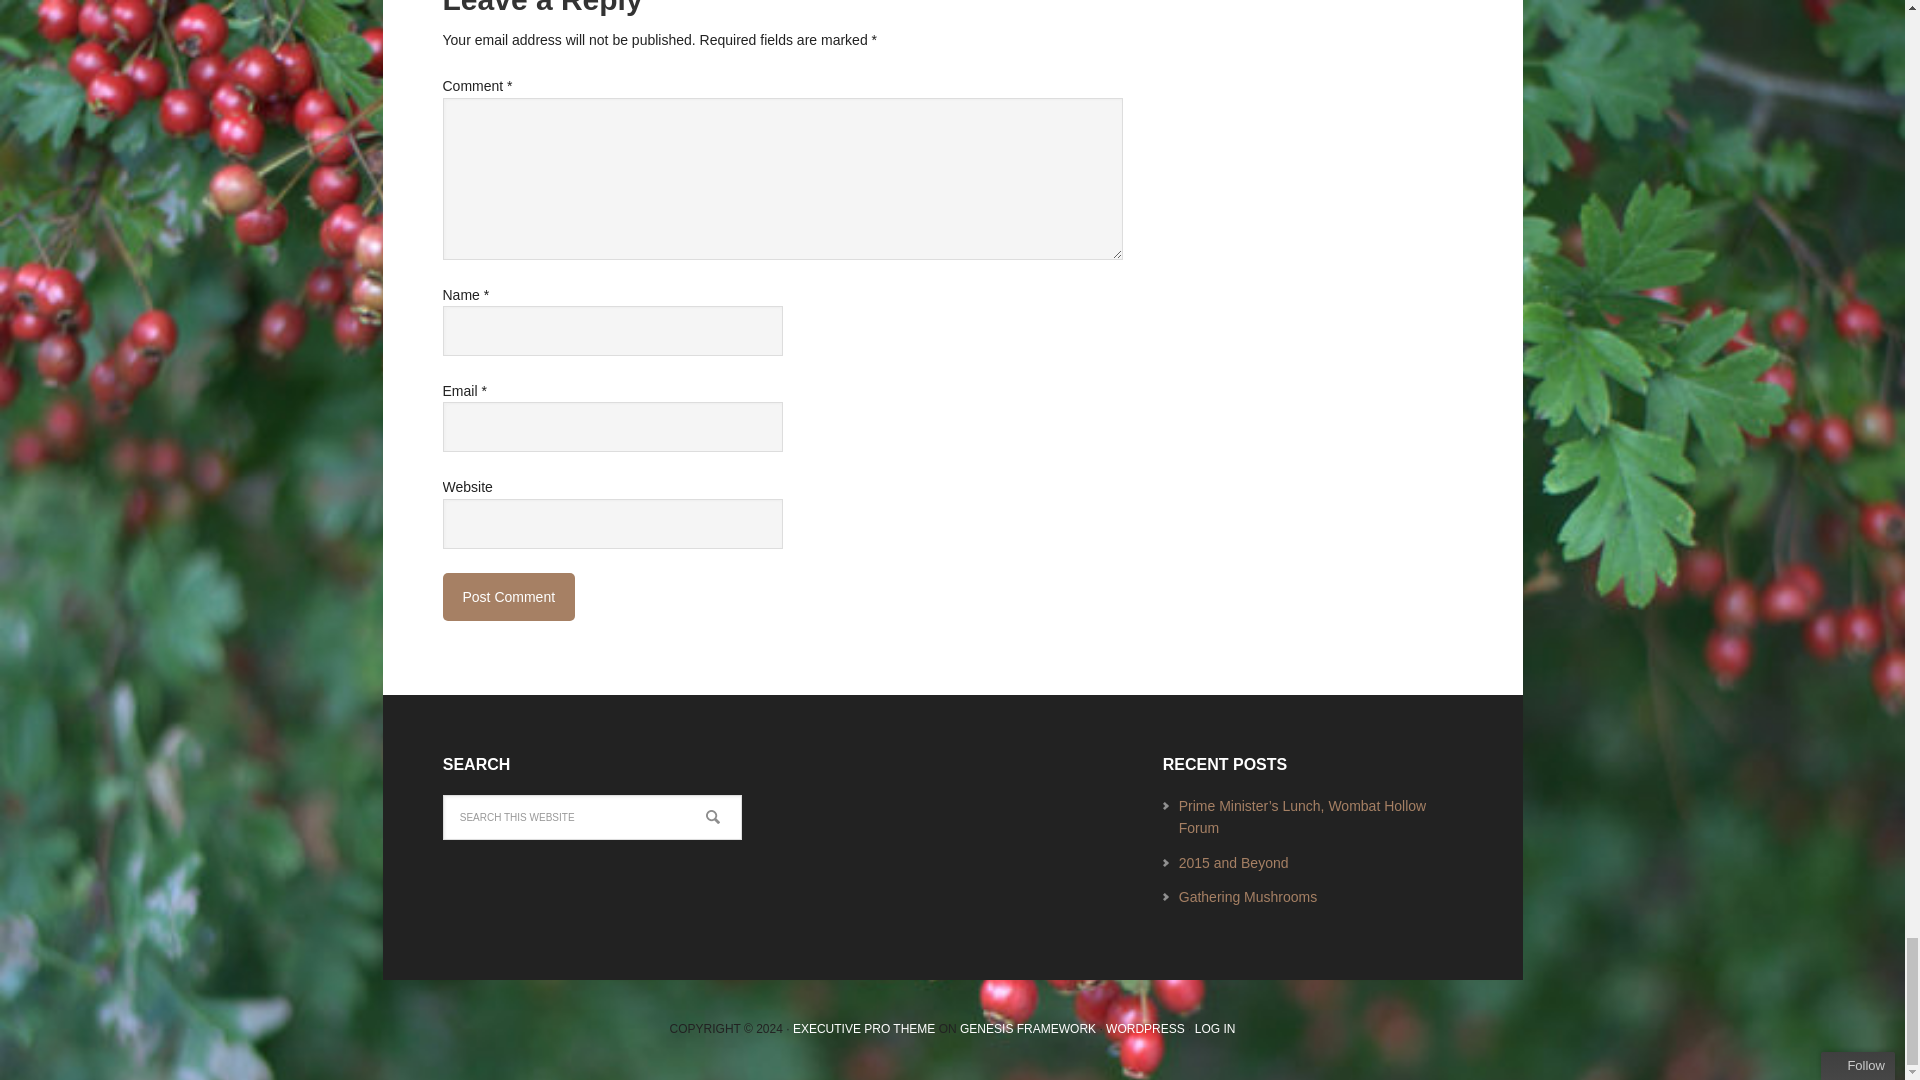  I want to click on Post Comment, so click(508, 597).